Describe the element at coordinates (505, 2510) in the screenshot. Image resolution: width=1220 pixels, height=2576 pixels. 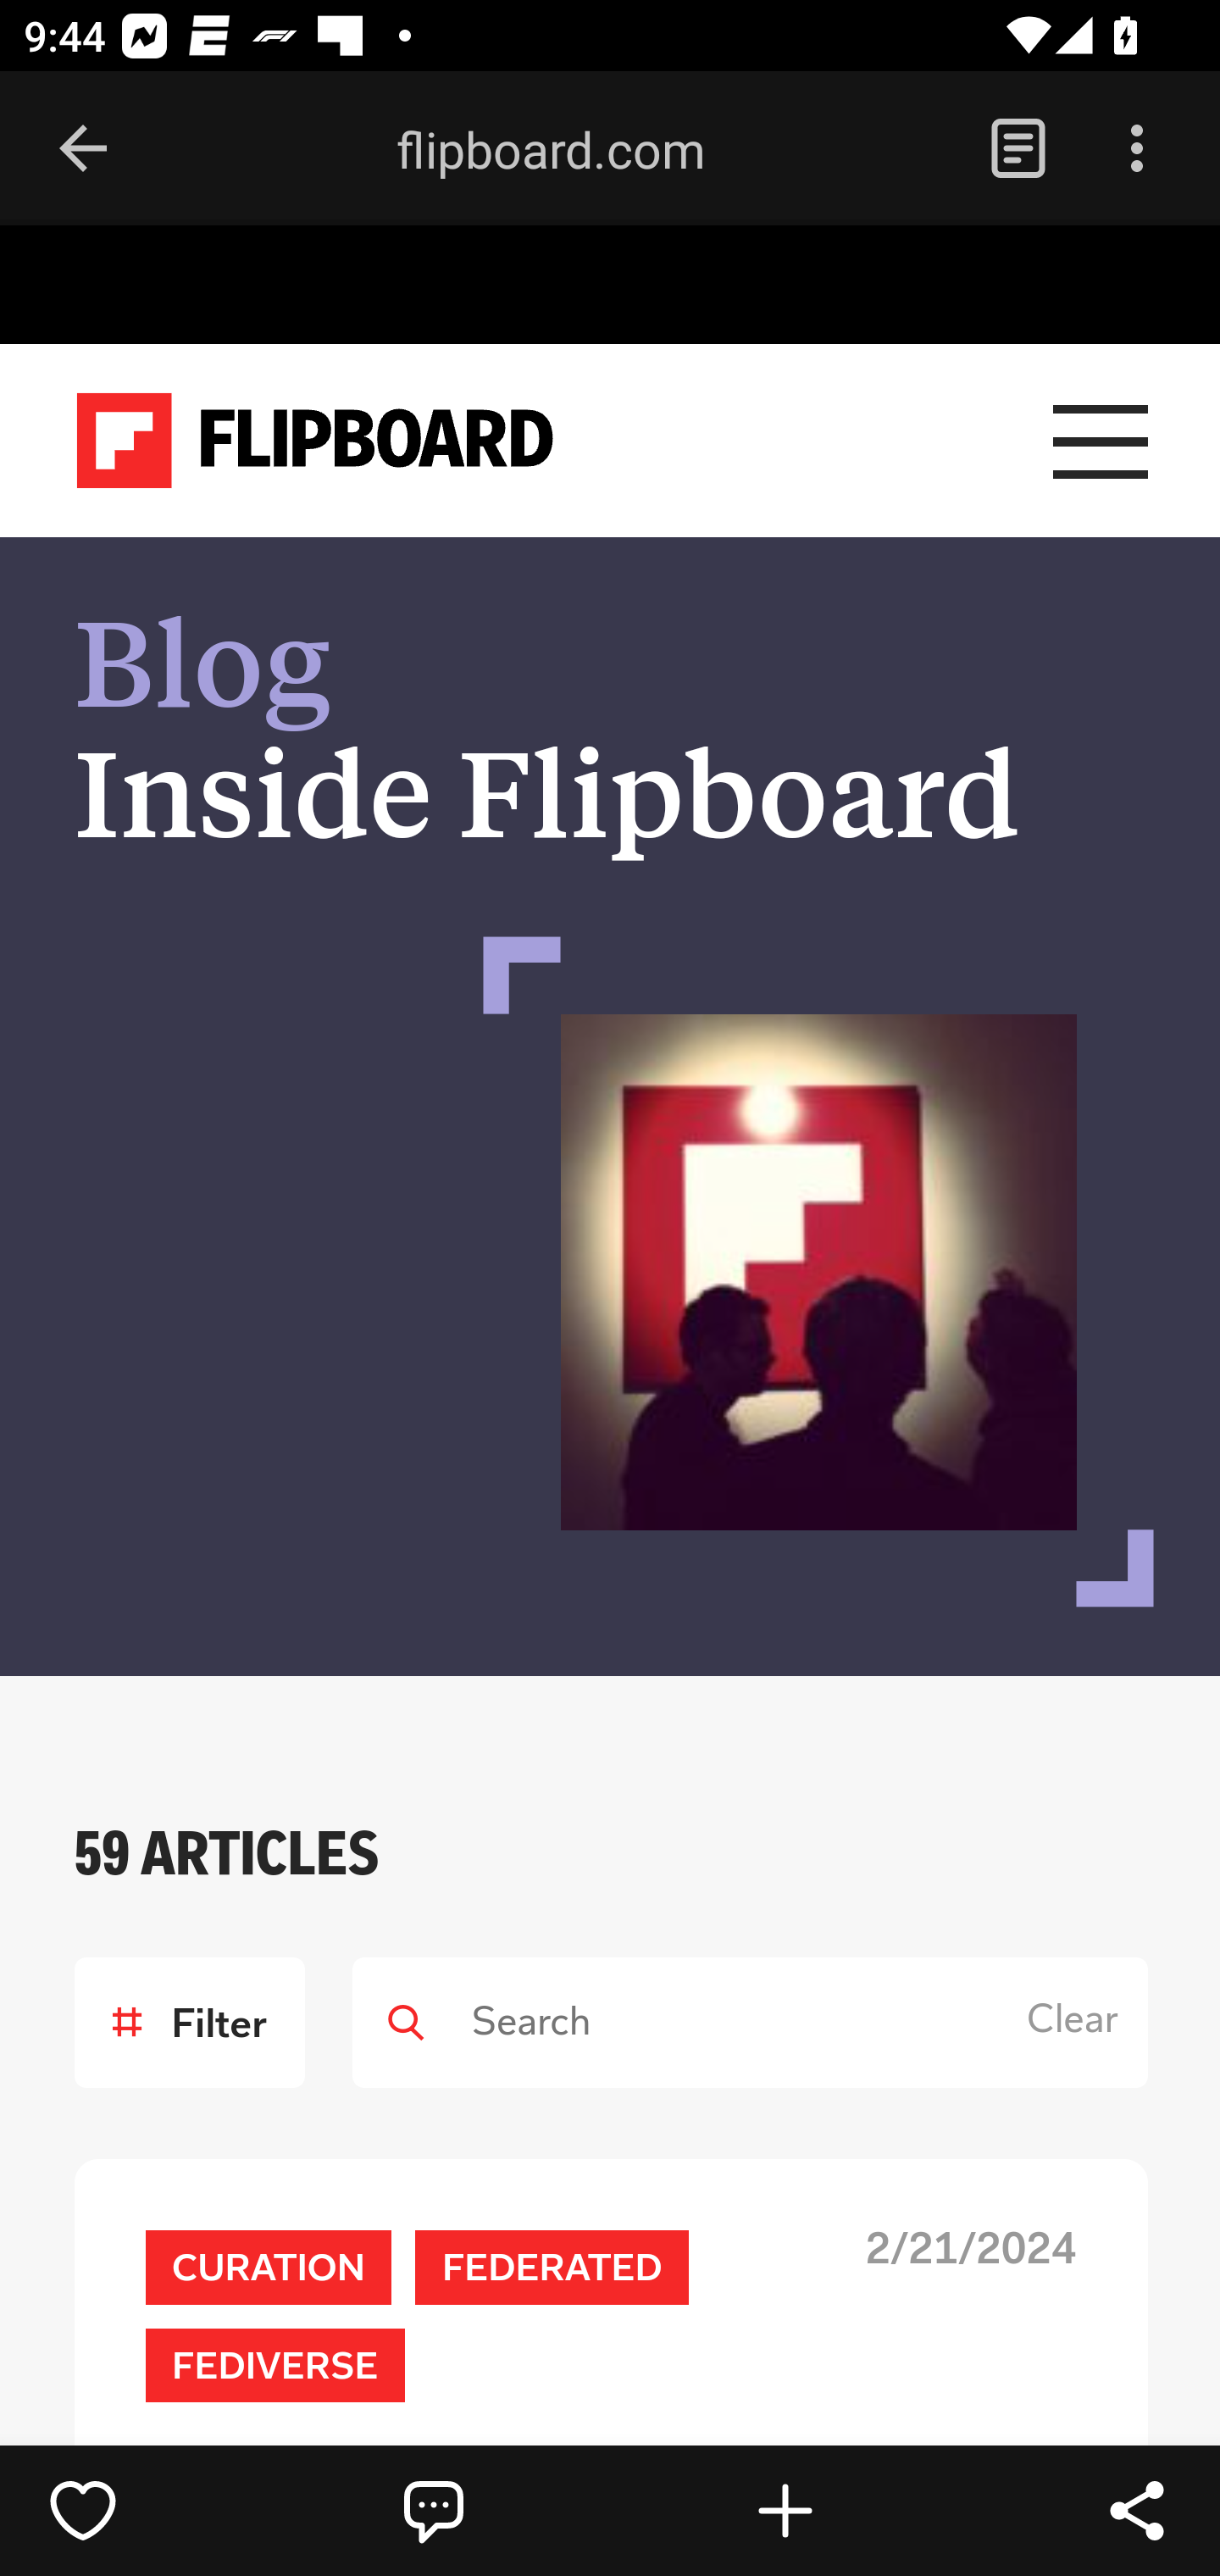
I see `Write a comment…` at that location.